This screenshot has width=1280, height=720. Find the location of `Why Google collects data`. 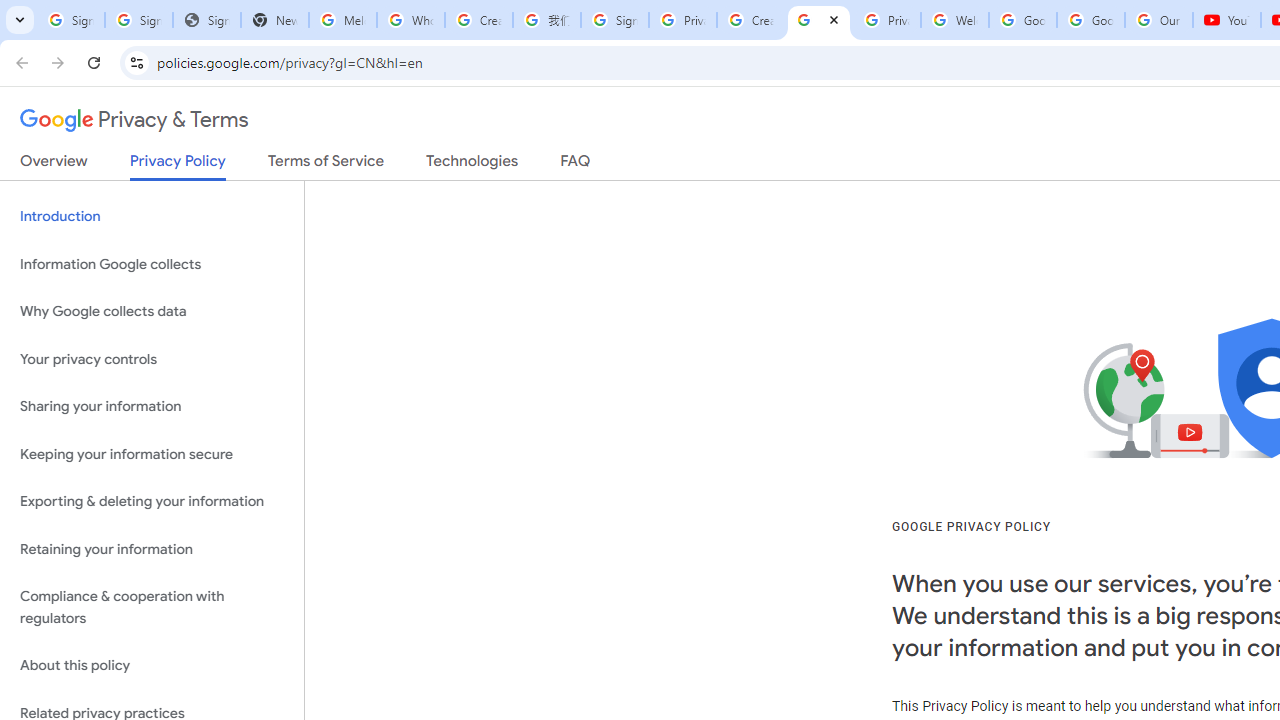

Why Google collects data is located at coordinates (152, 312).